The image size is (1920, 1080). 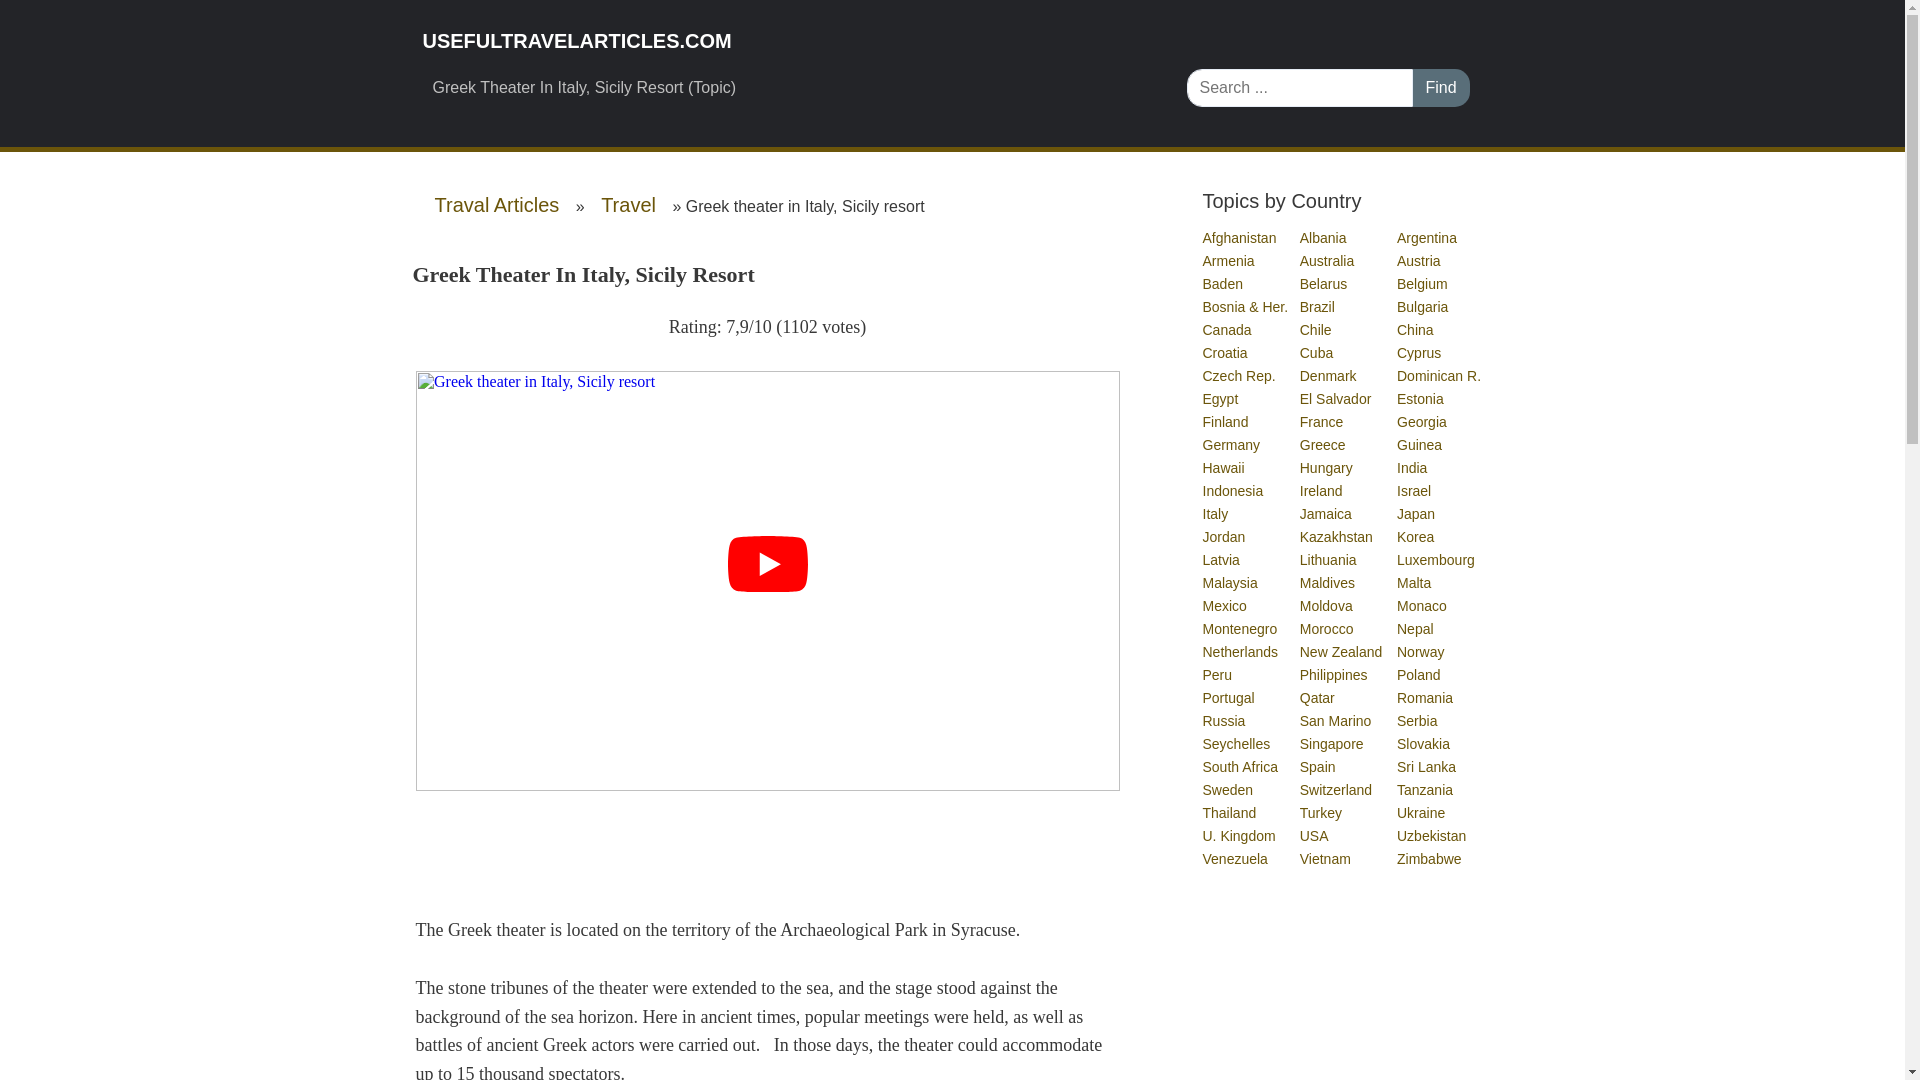 I want to click on El Salvador, so click(x=1336, y=398).